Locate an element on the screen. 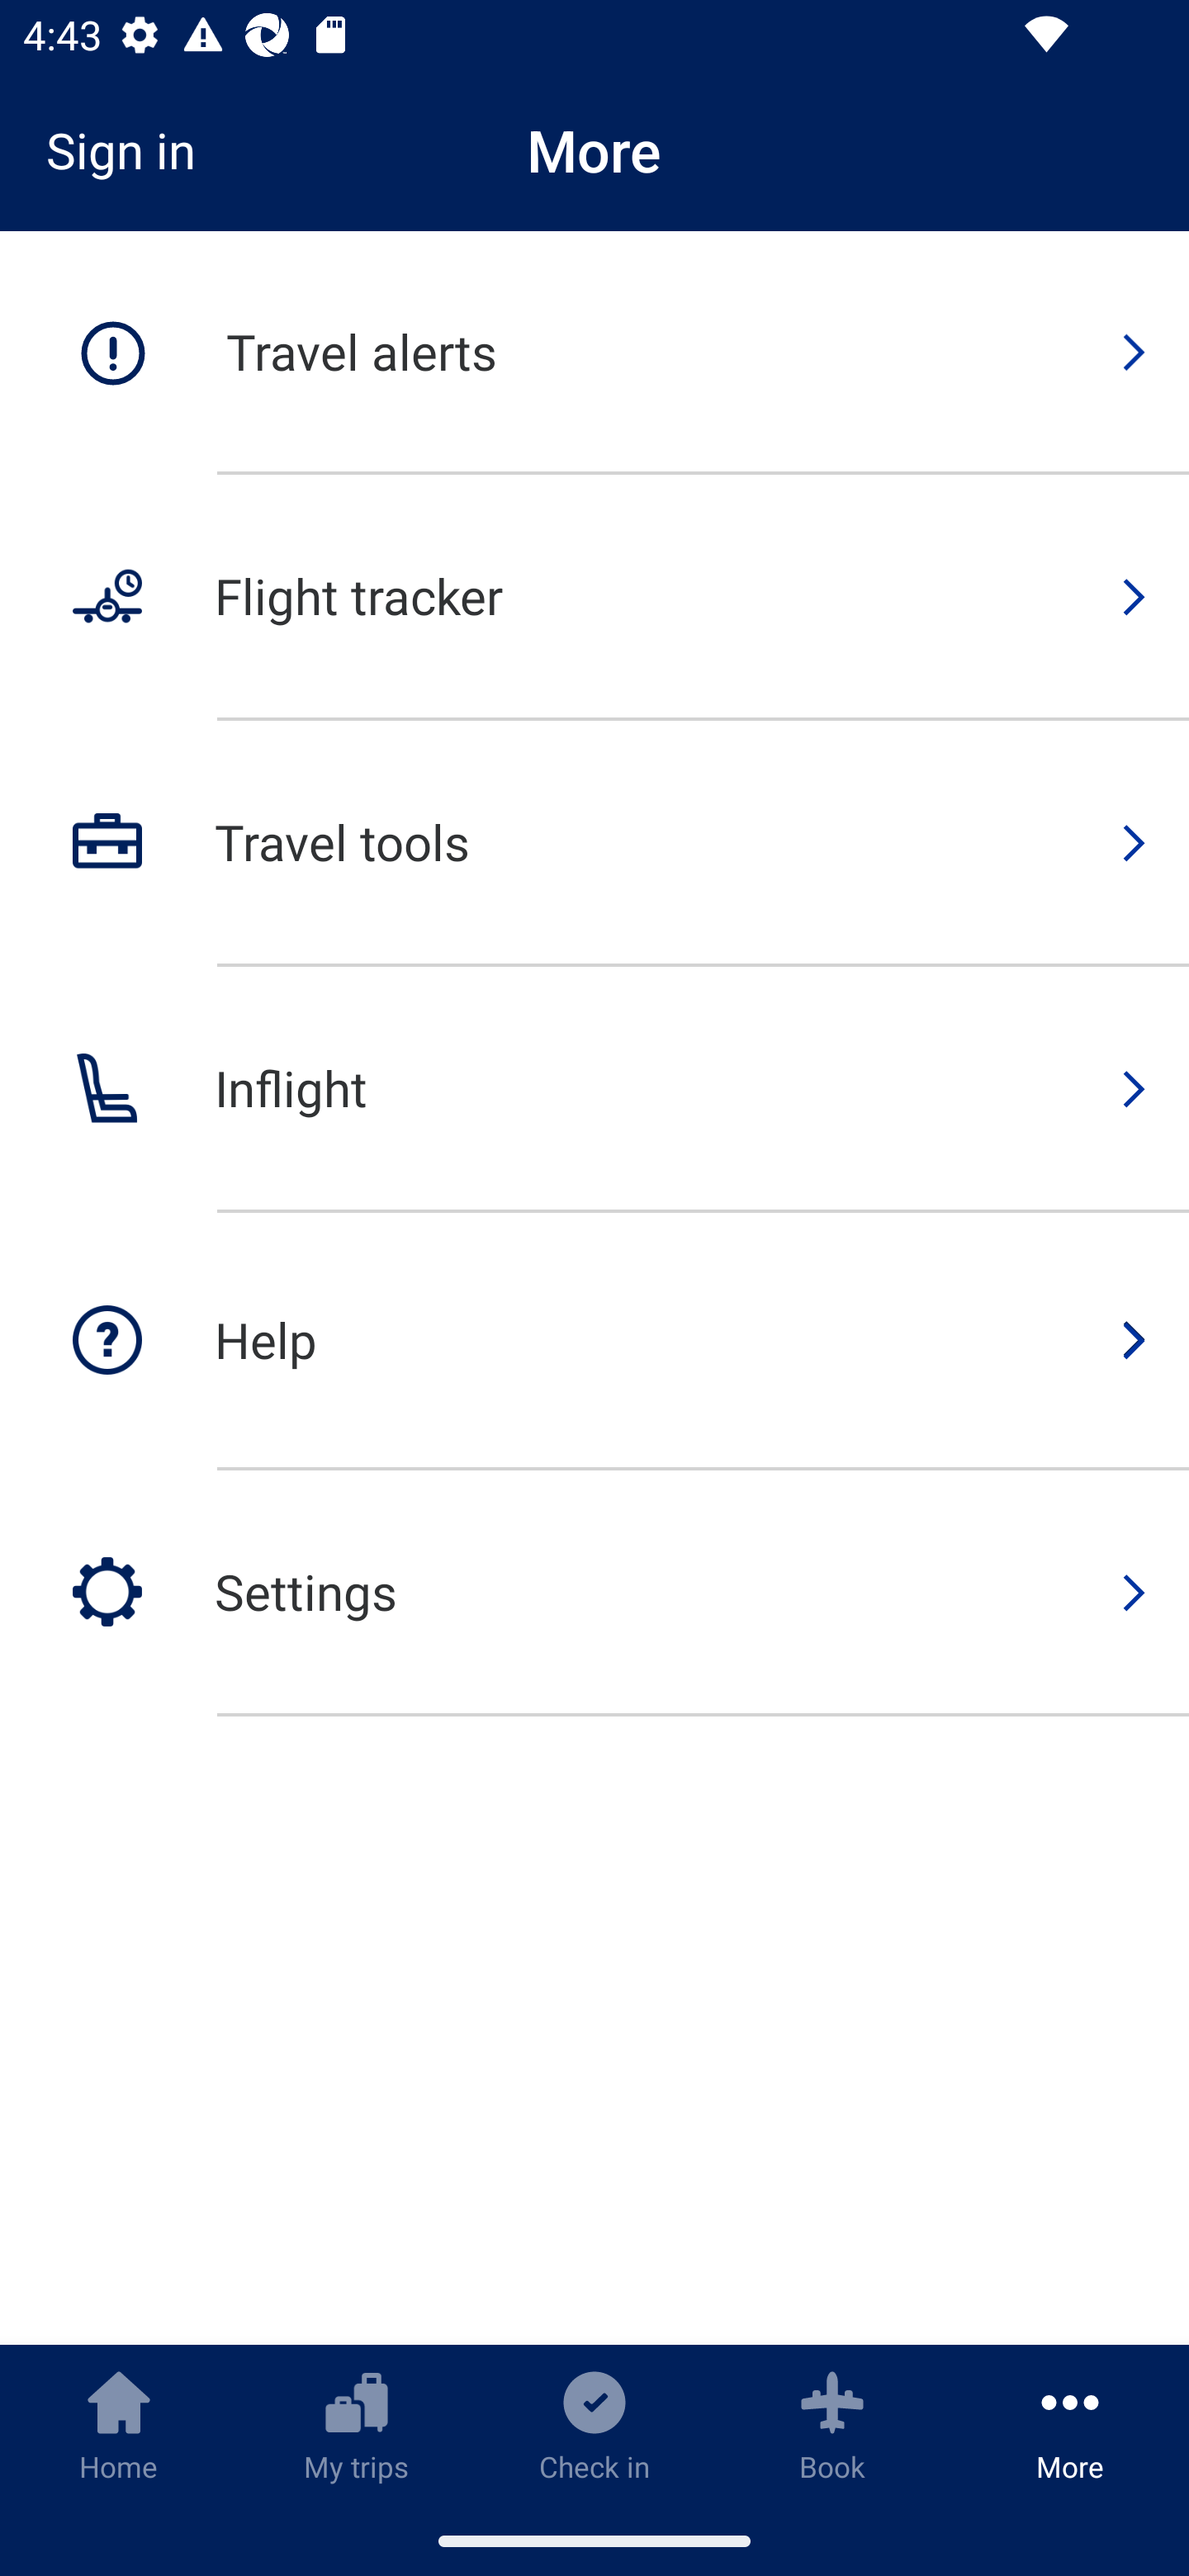 This screenshot has width=1189, height=2576. Settings is located at coordinates (594, 1593).